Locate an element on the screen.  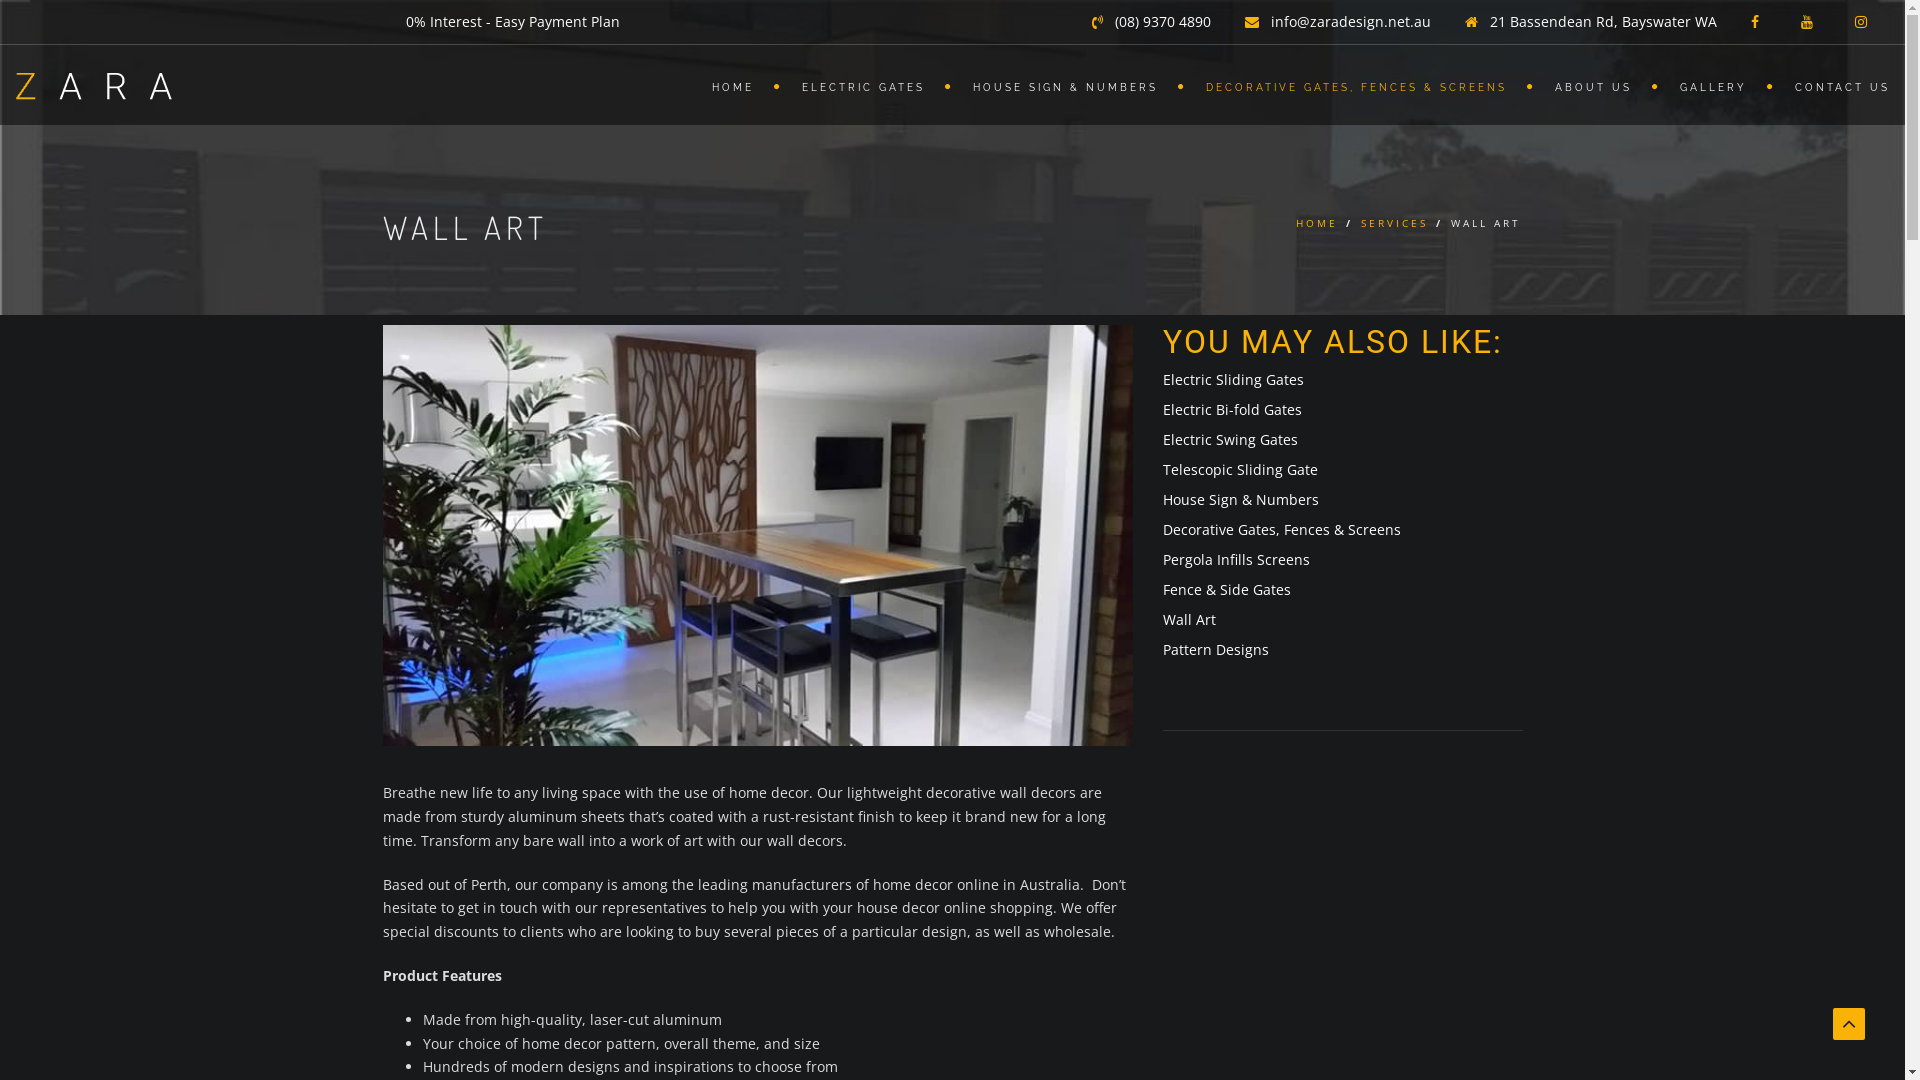
21 Bassendean Rd, Bayswater WA is located at coordinates (1591, 22).